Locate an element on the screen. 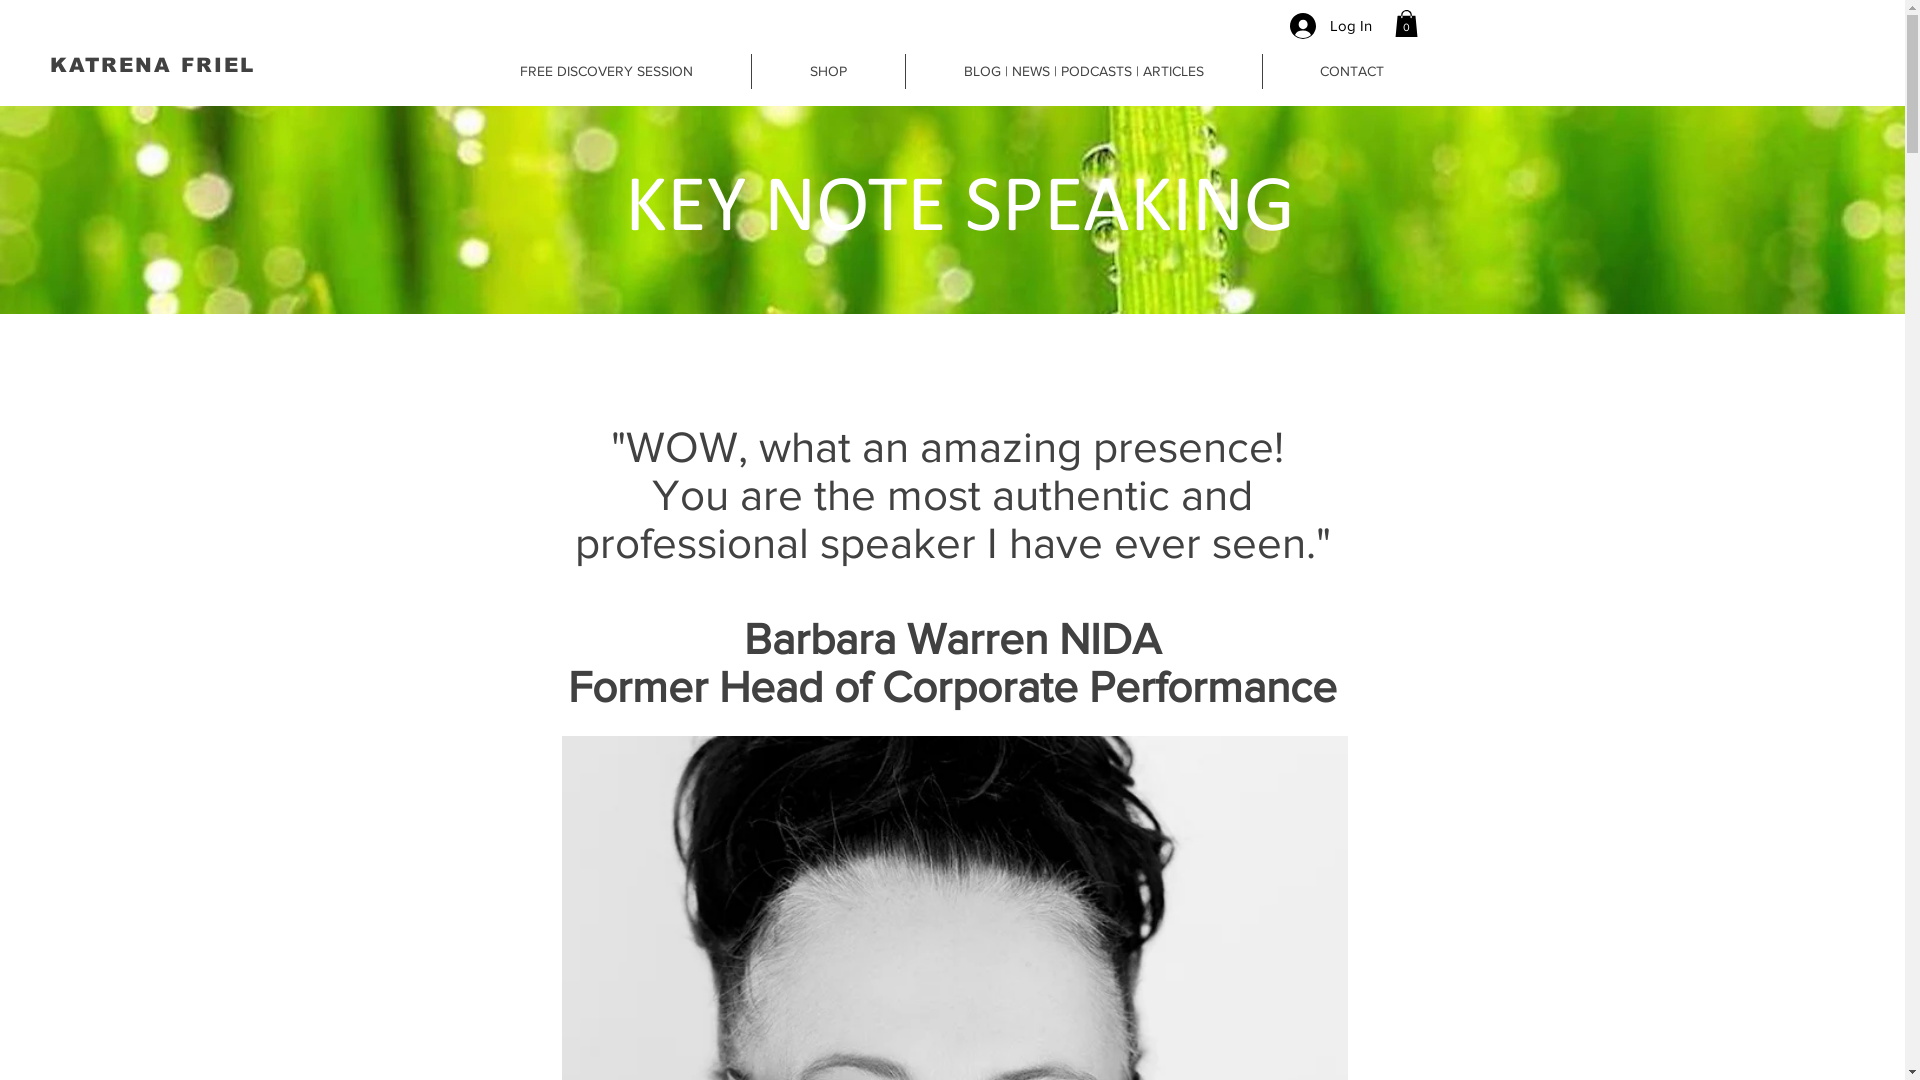  KATRENA FRIEL is located at coordinates (152, 65).